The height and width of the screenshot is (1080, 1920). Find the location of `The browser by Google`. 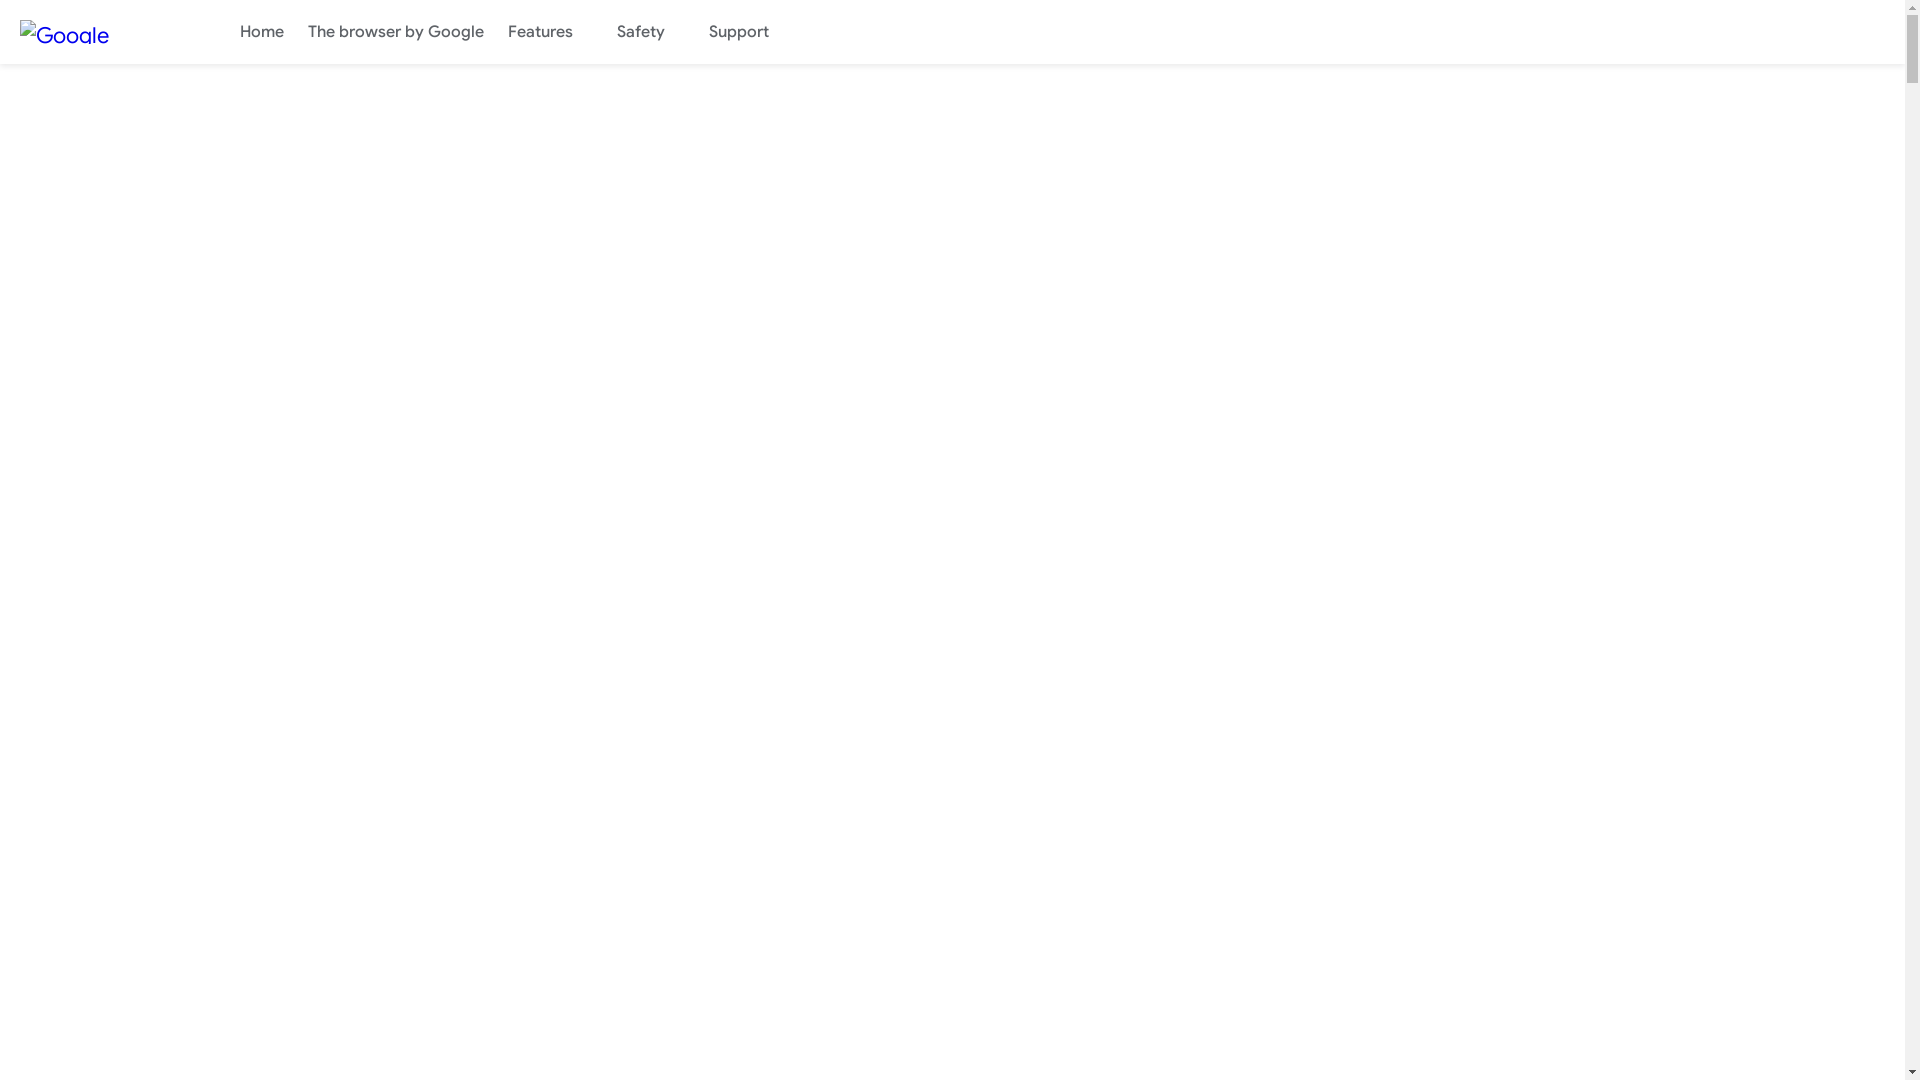

The browser by Google is located at coordinates (396, 32).